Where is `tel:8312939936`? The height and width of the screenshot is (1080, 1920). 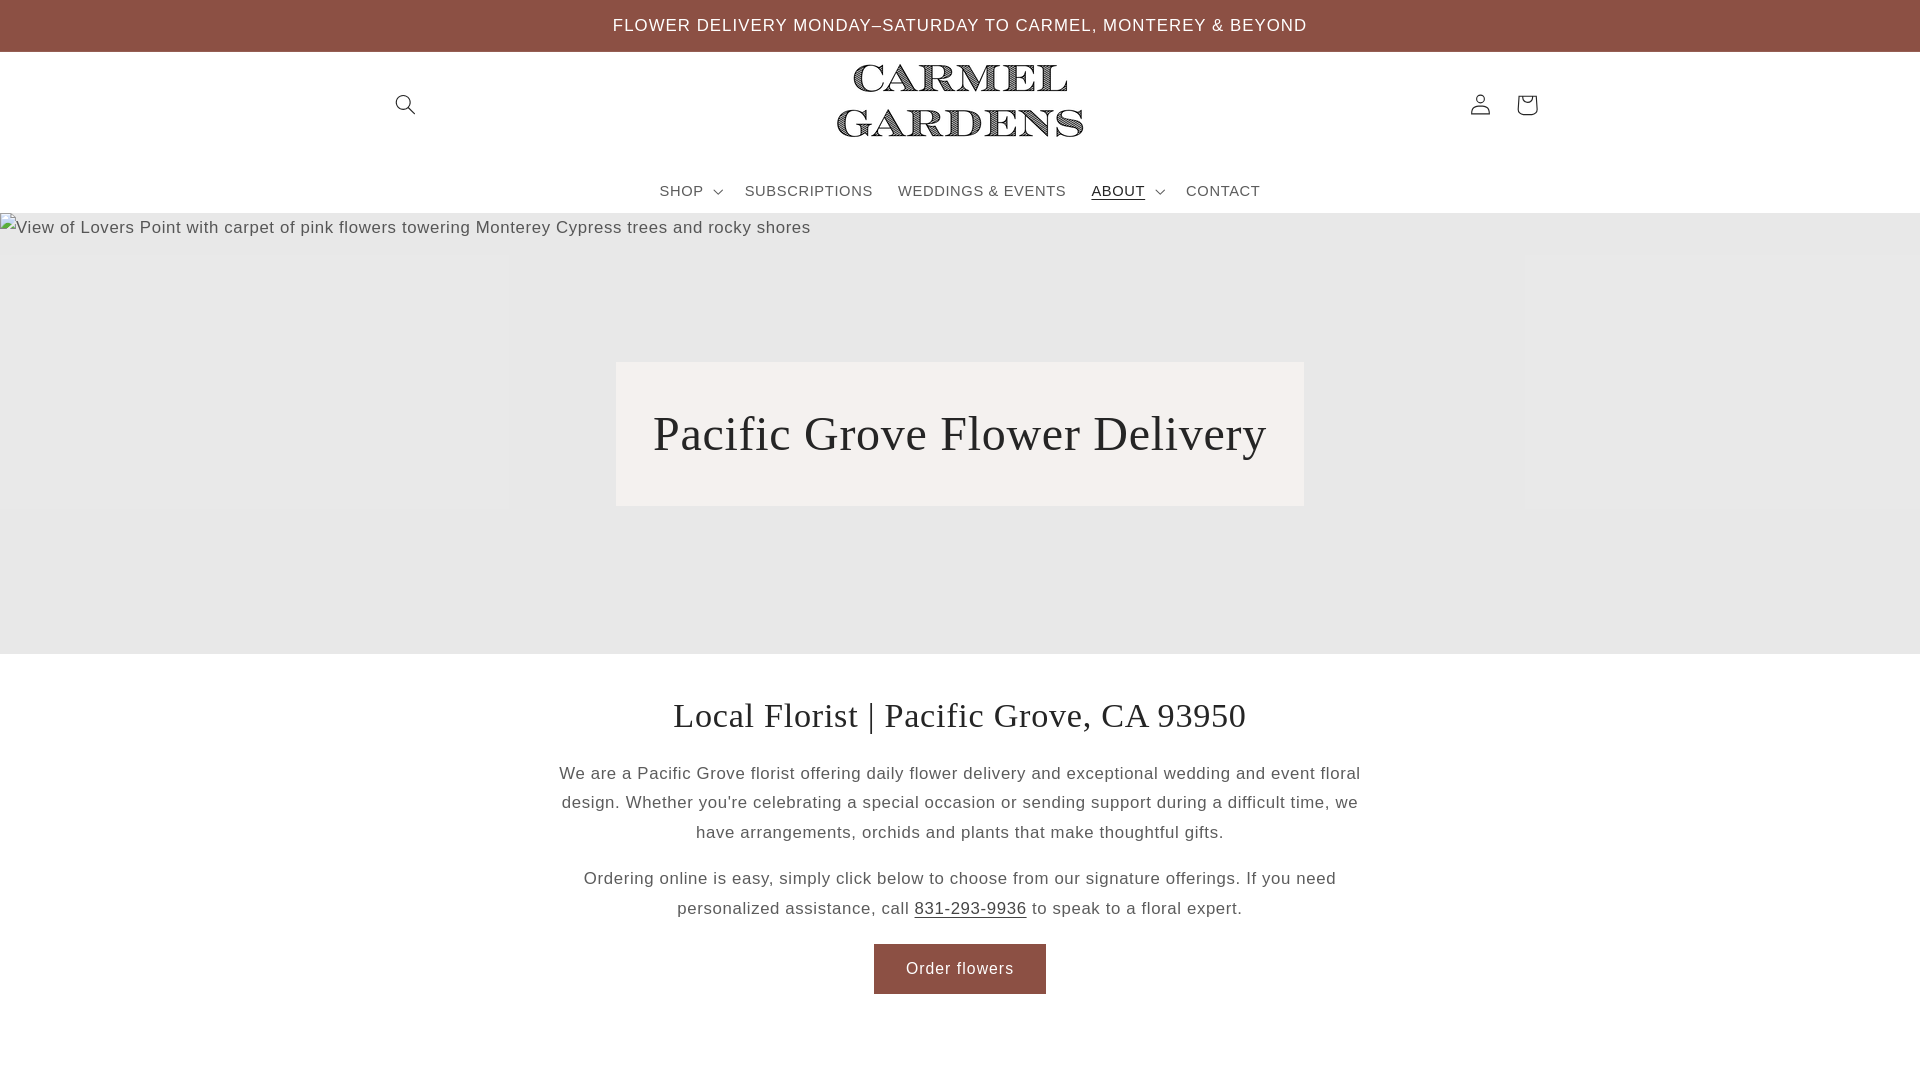 tel:8312939936 is located at coordinates (971, 908).